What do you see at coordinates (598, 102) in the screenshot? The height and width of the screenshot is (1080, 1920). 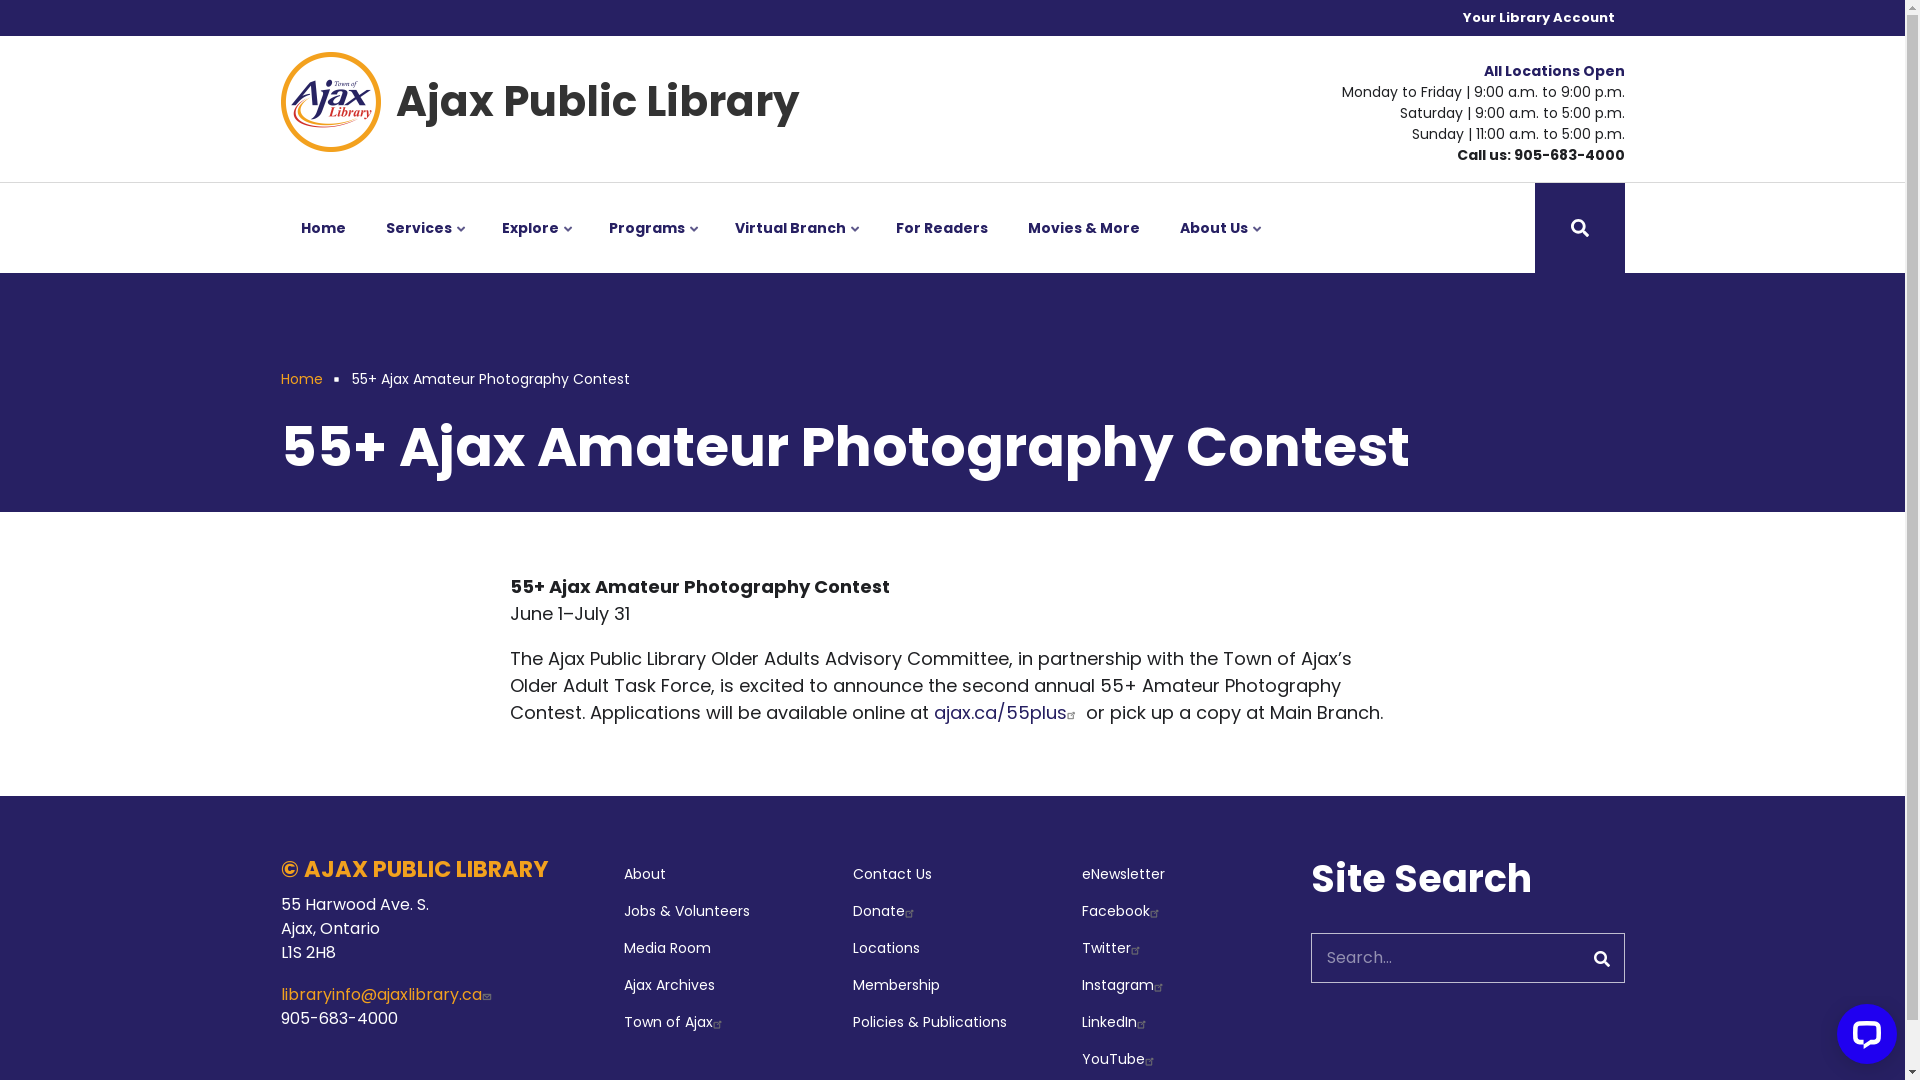 I see `Ajax Public Library` at bounding box center [598, 102].